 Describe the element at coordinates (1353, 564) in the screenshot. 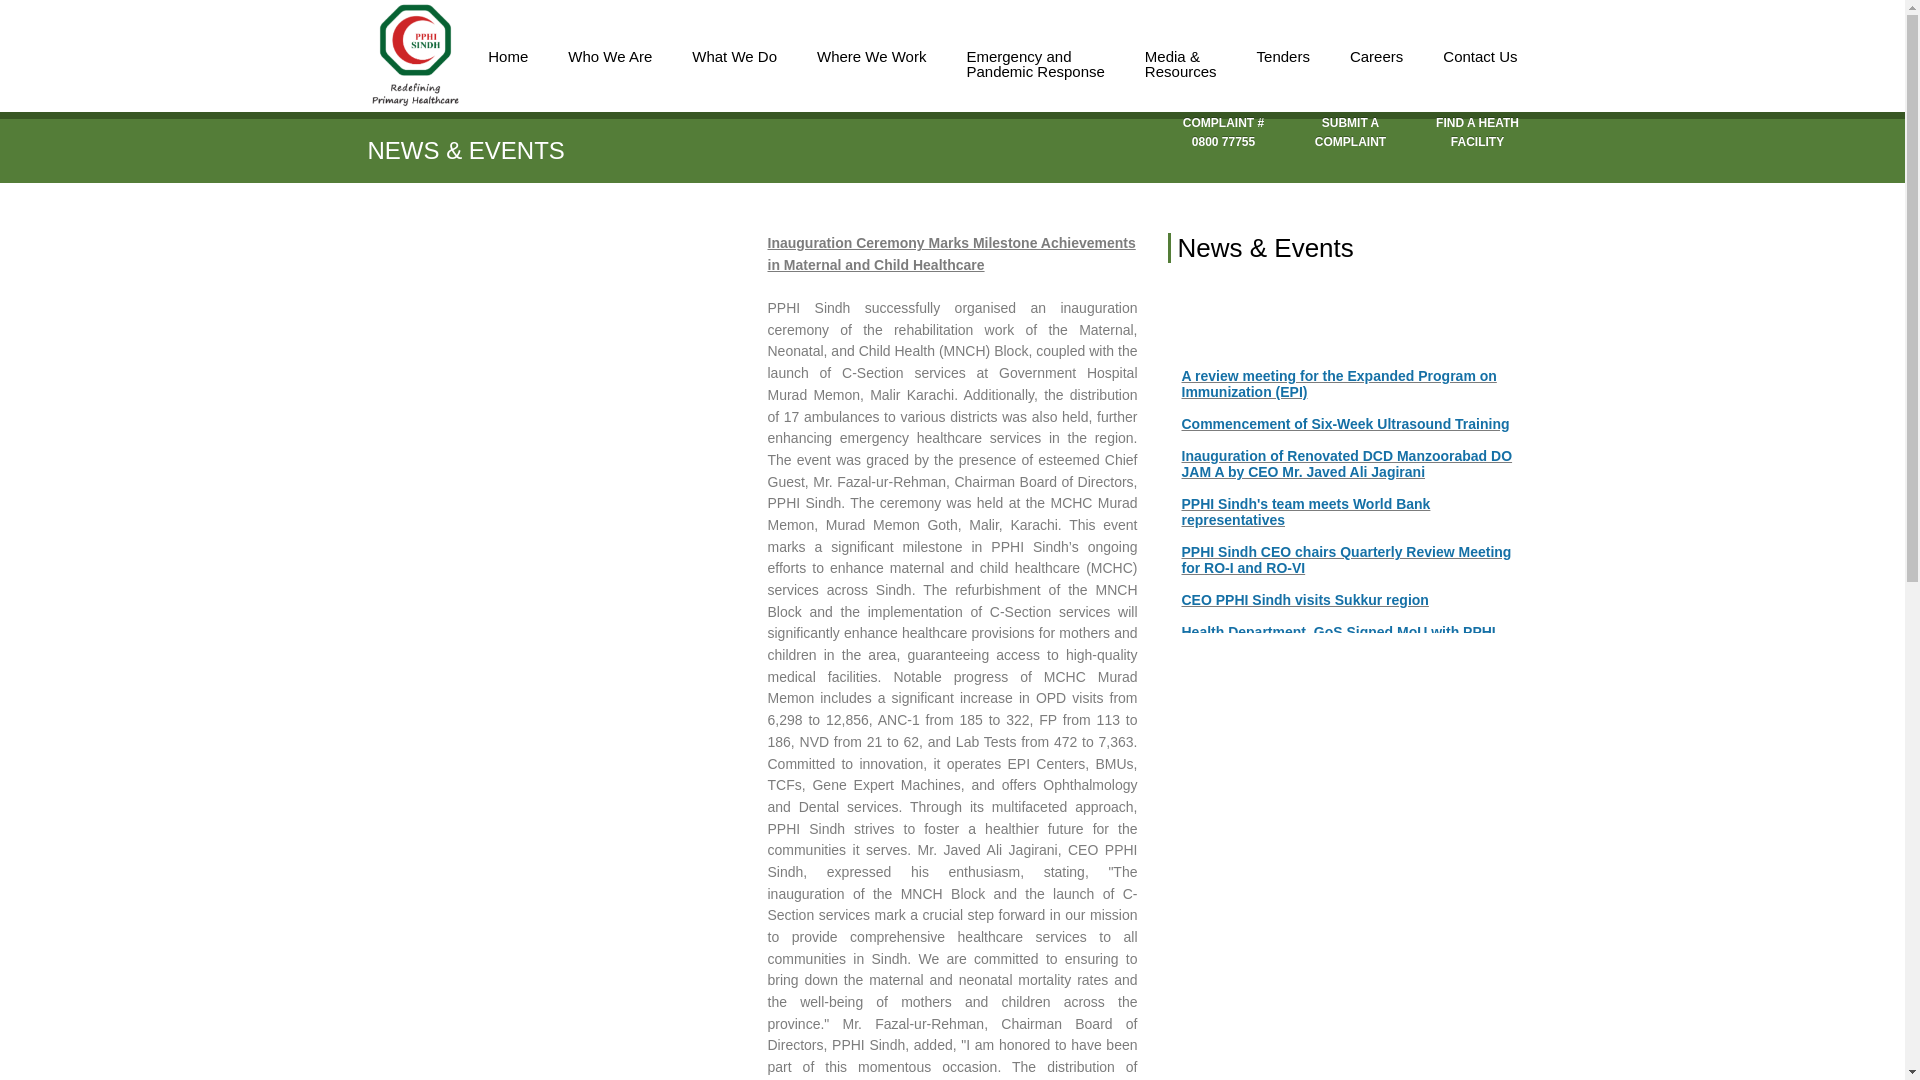

I see `Commencement of Six-Week Ultrasound Training` at that location.